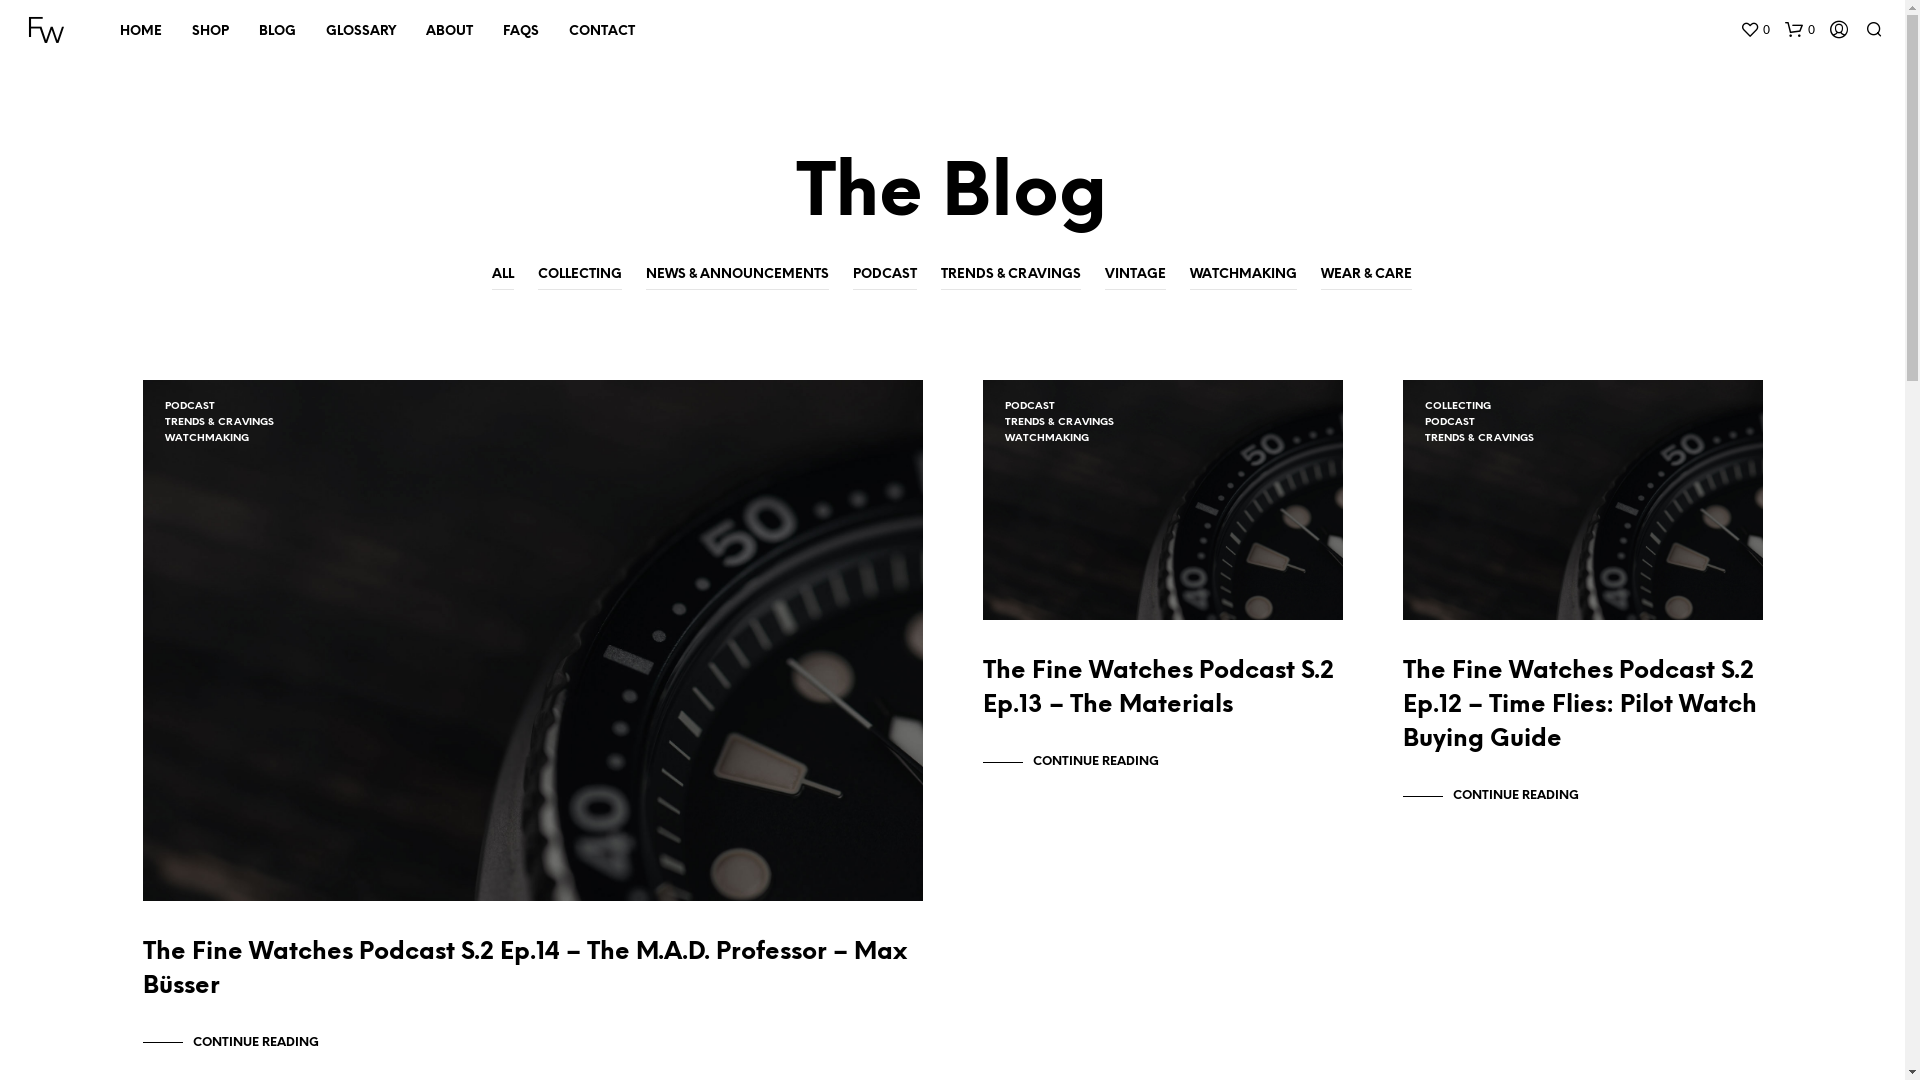  I want to click on PODCAST, so click(885, 276).